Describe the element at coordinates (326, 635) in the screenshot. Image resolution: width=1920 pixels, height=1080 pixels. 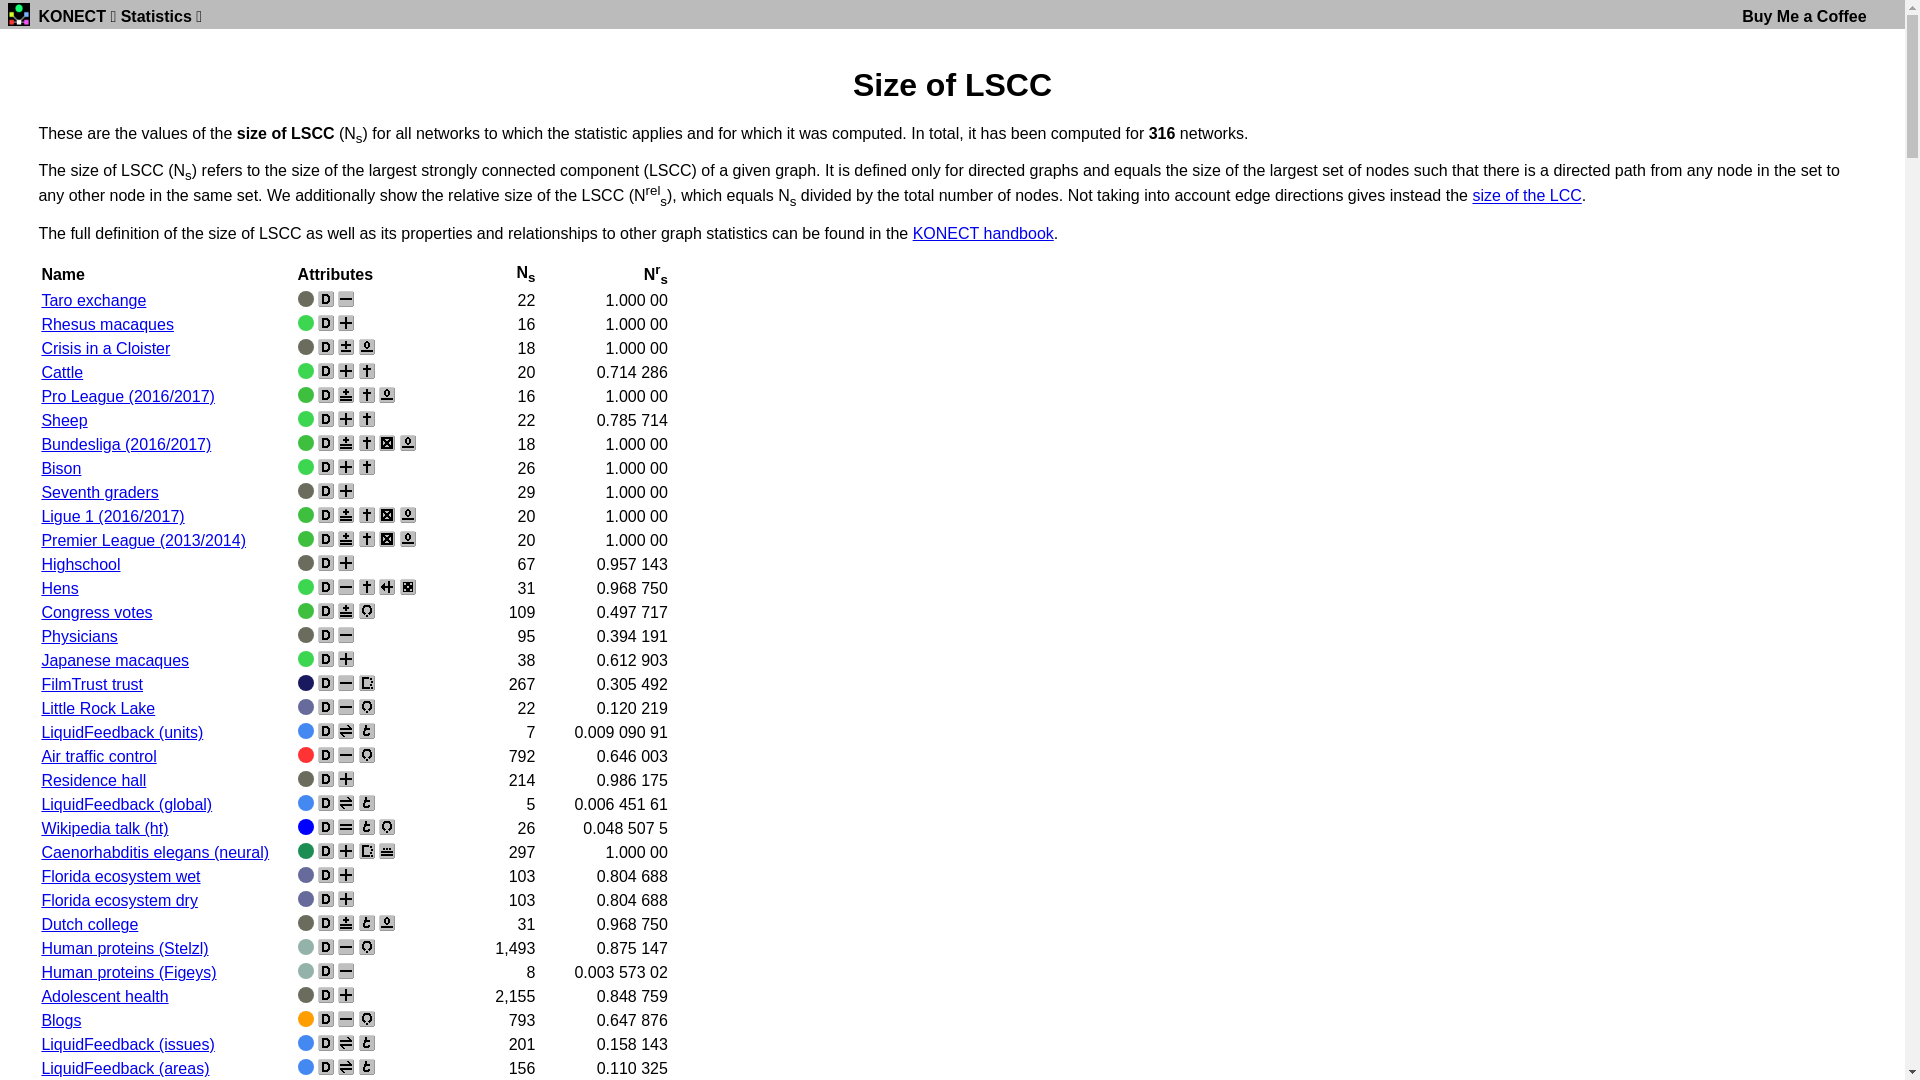
I see `Unipartite, directed` at that location.